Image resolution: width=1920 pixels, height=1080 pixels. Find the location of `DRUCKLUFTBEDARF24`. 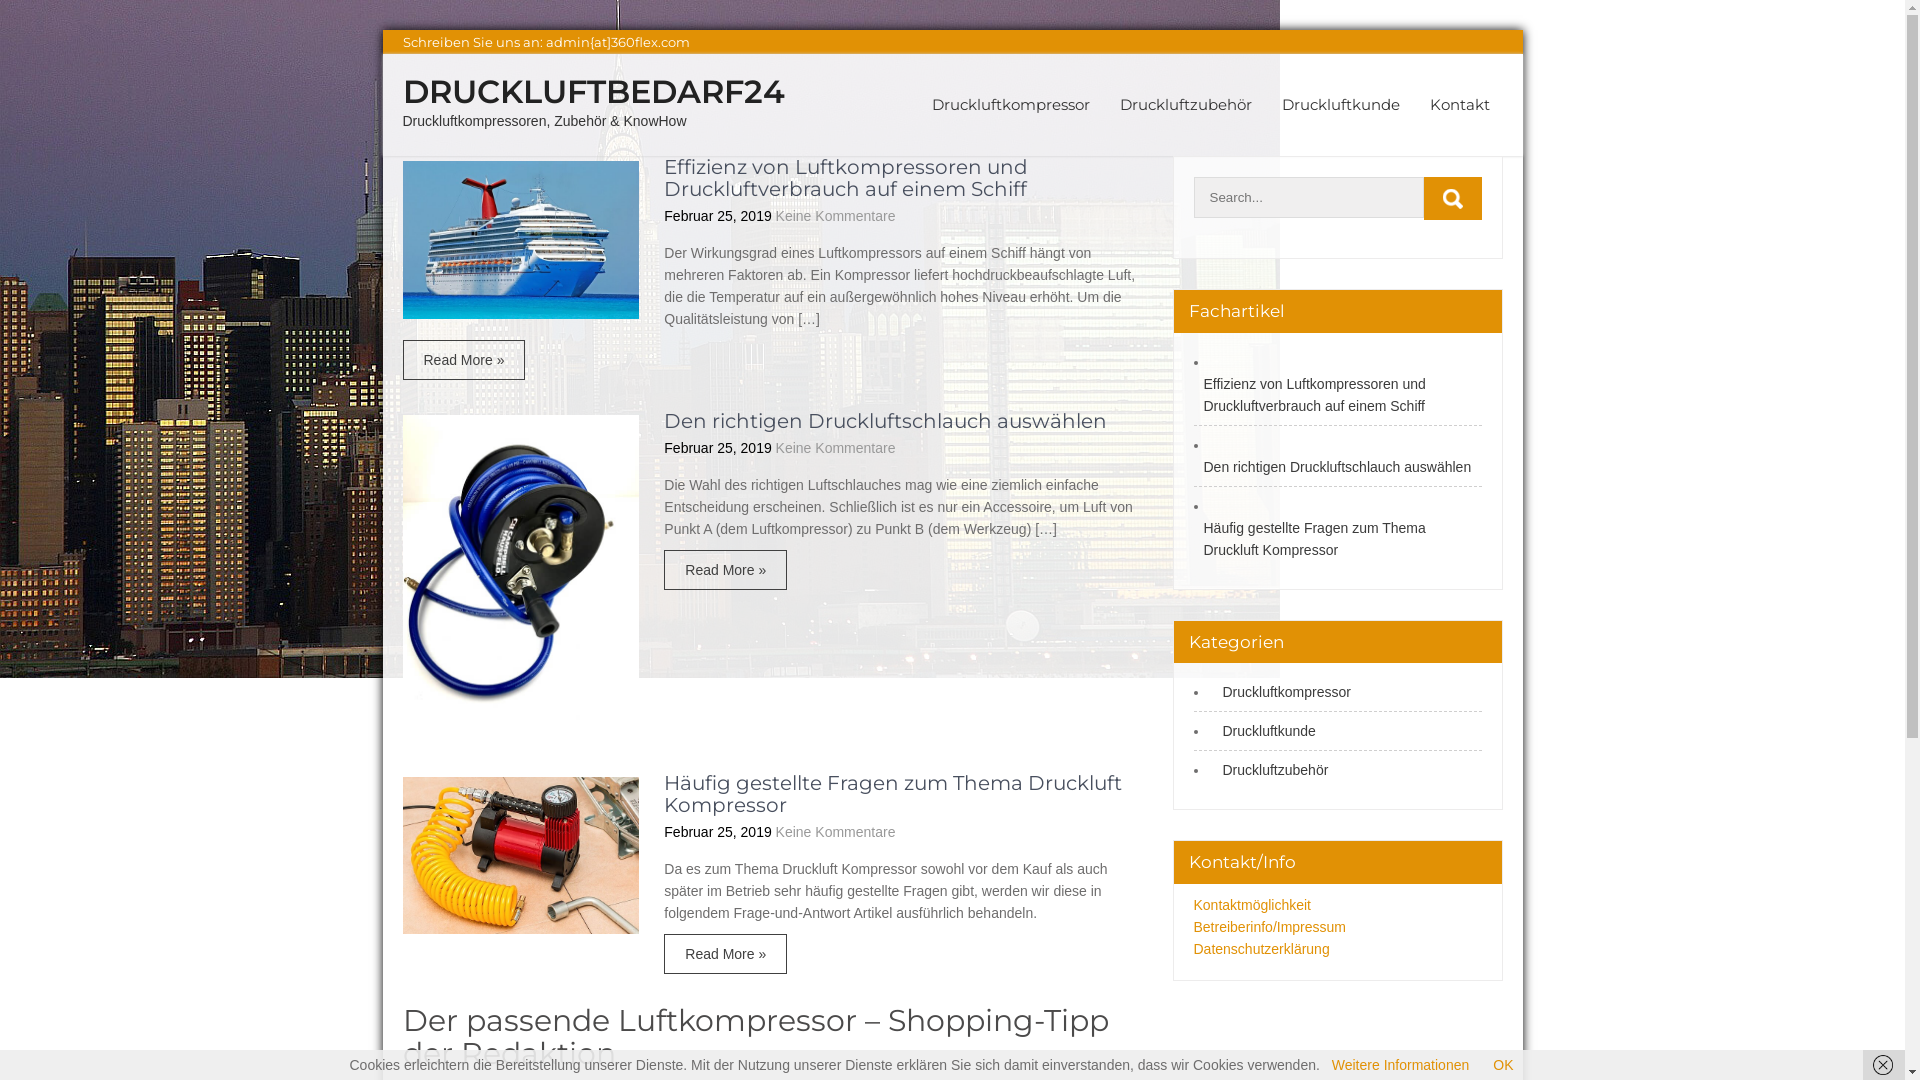

DRUCKLUFTBEDARF24 is located at coordinates (593, 92).